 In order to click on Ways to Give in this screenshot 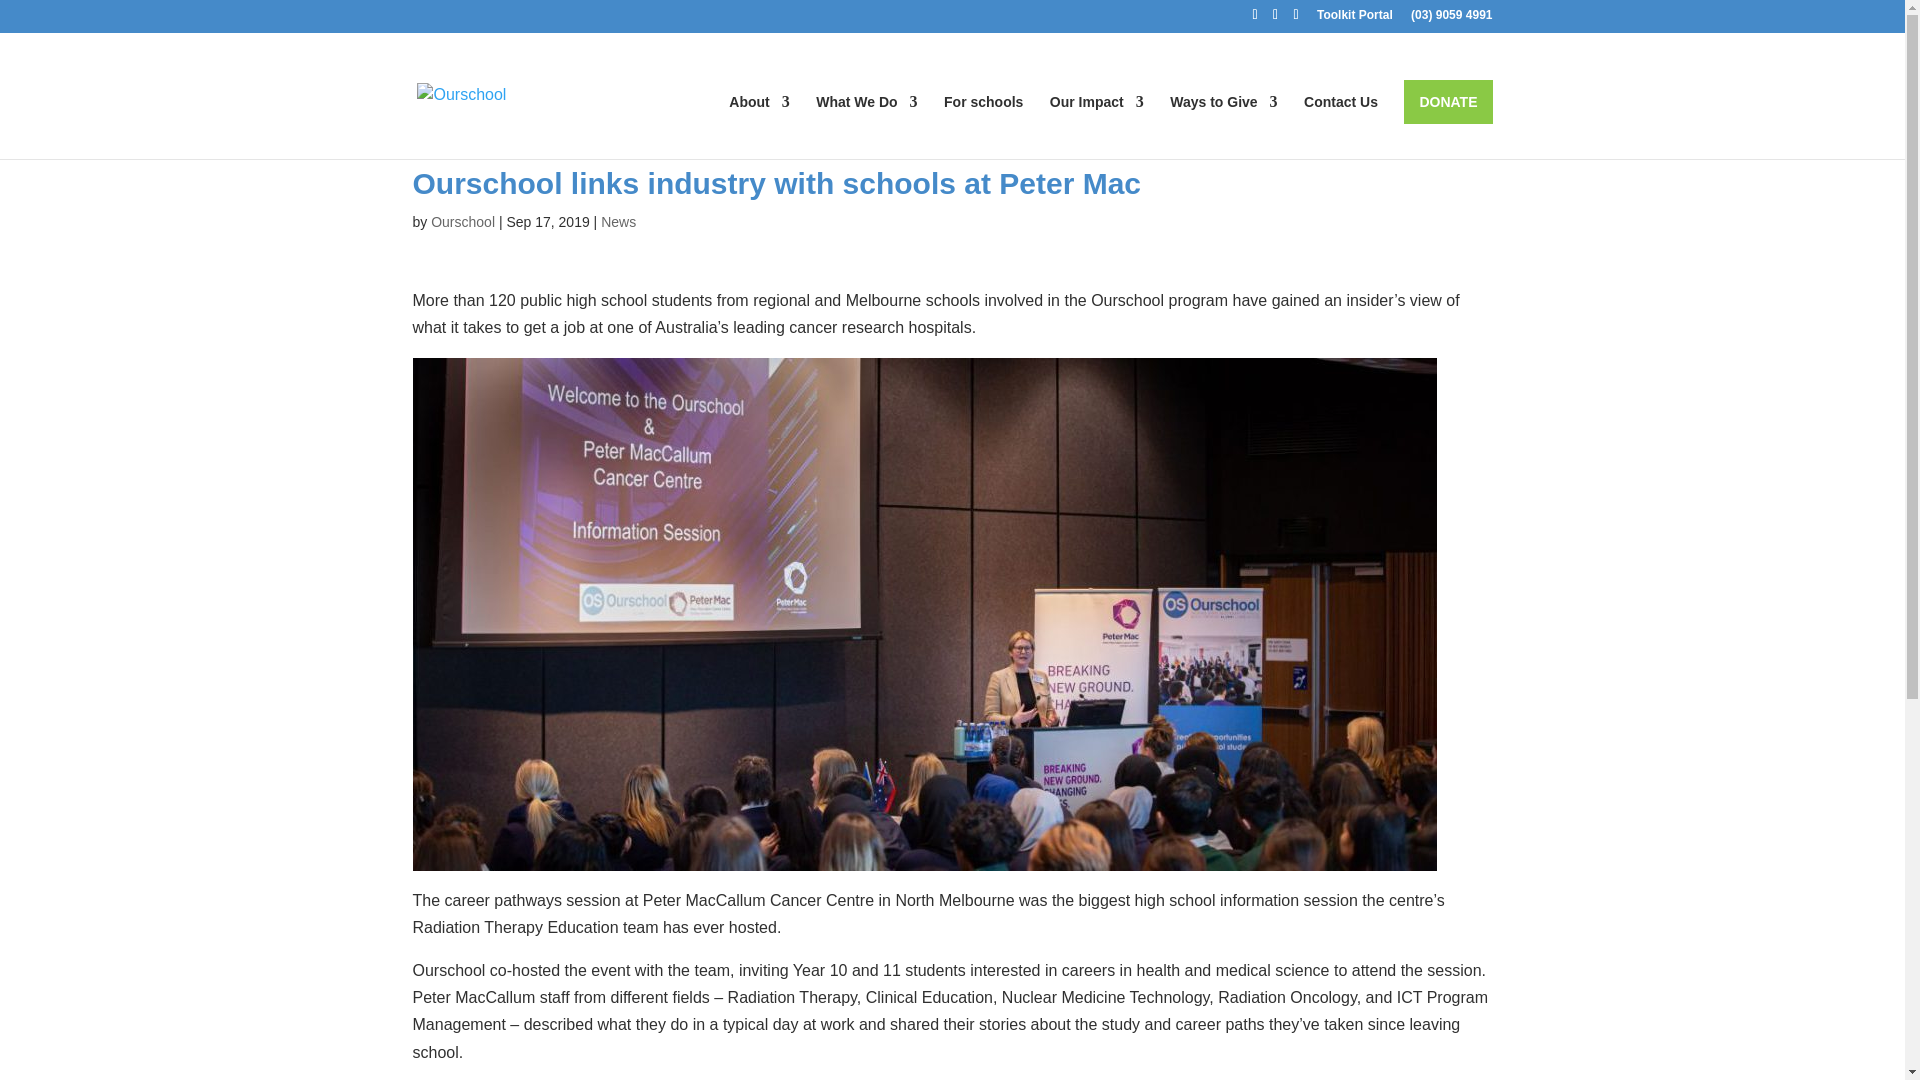, I will do `click(1222, 126)`.